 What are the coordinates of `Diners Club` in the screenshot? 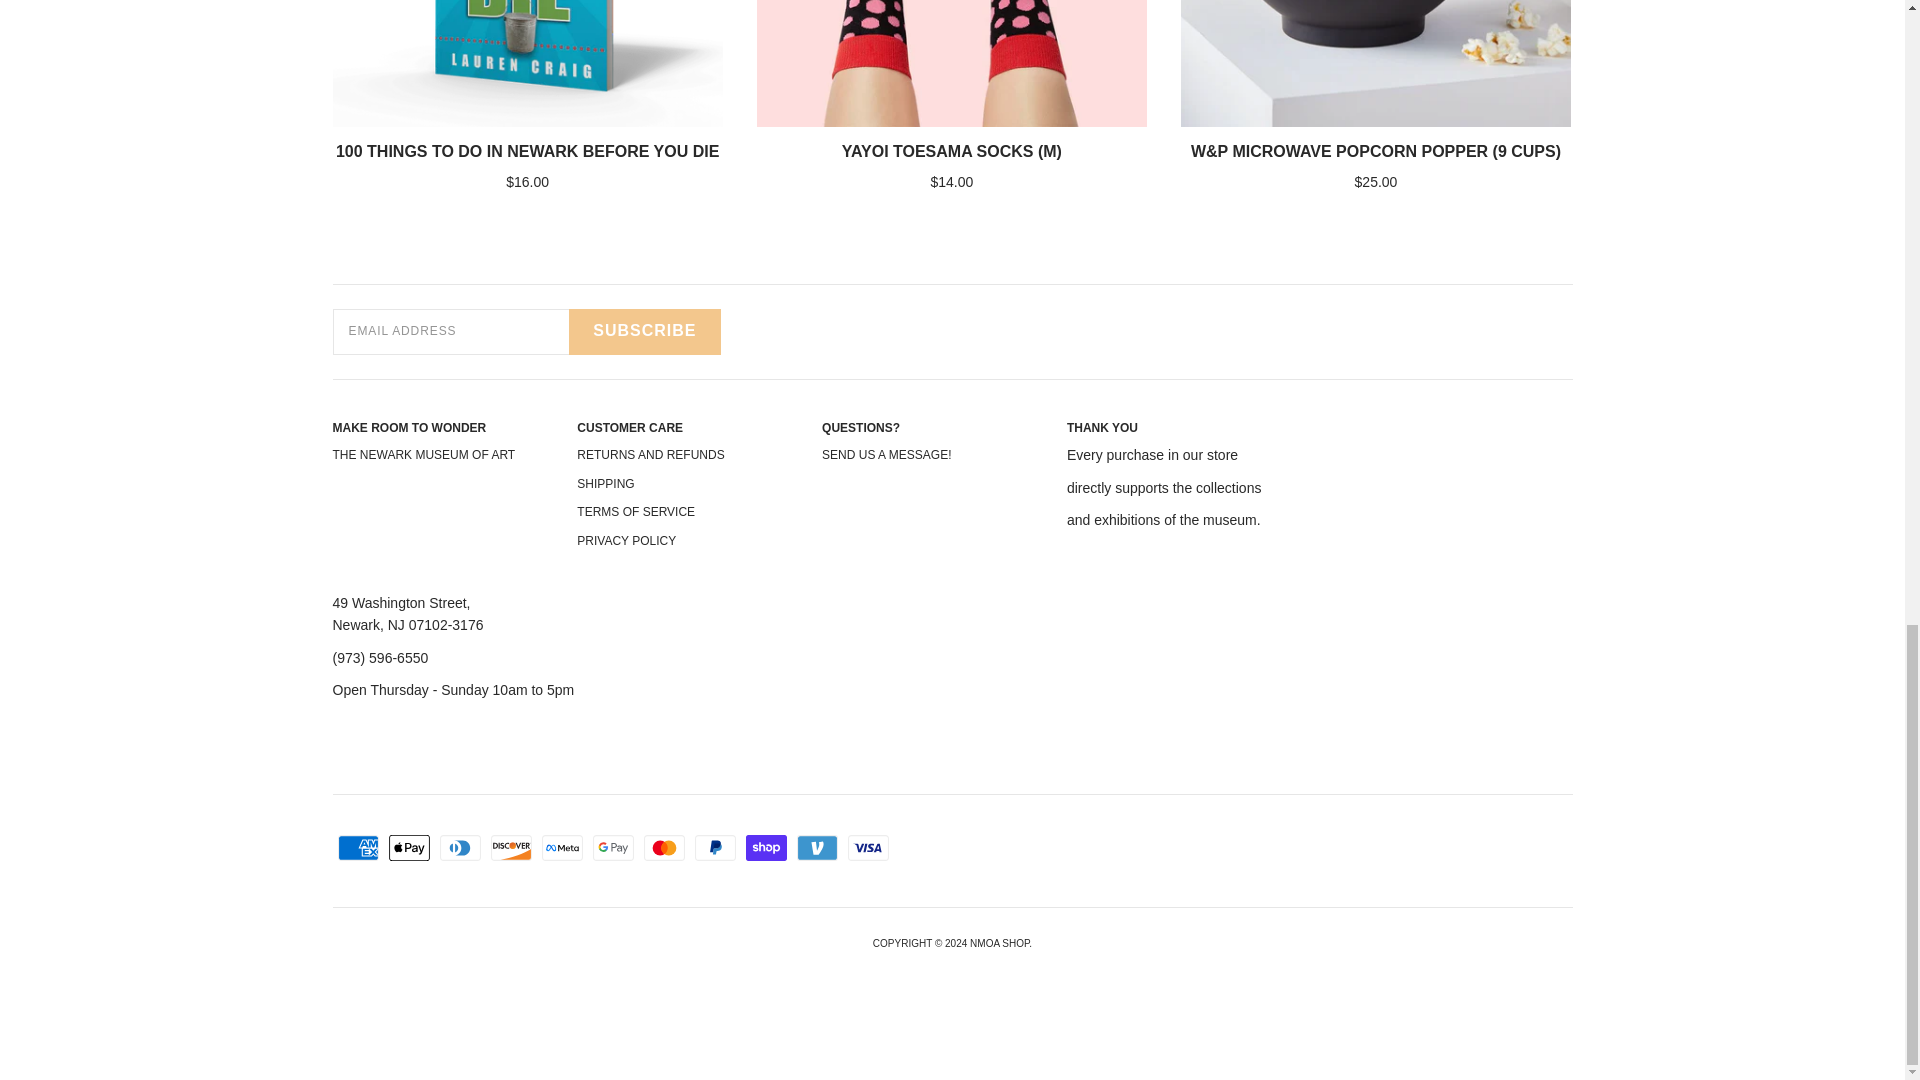 It's located at (460, 847).